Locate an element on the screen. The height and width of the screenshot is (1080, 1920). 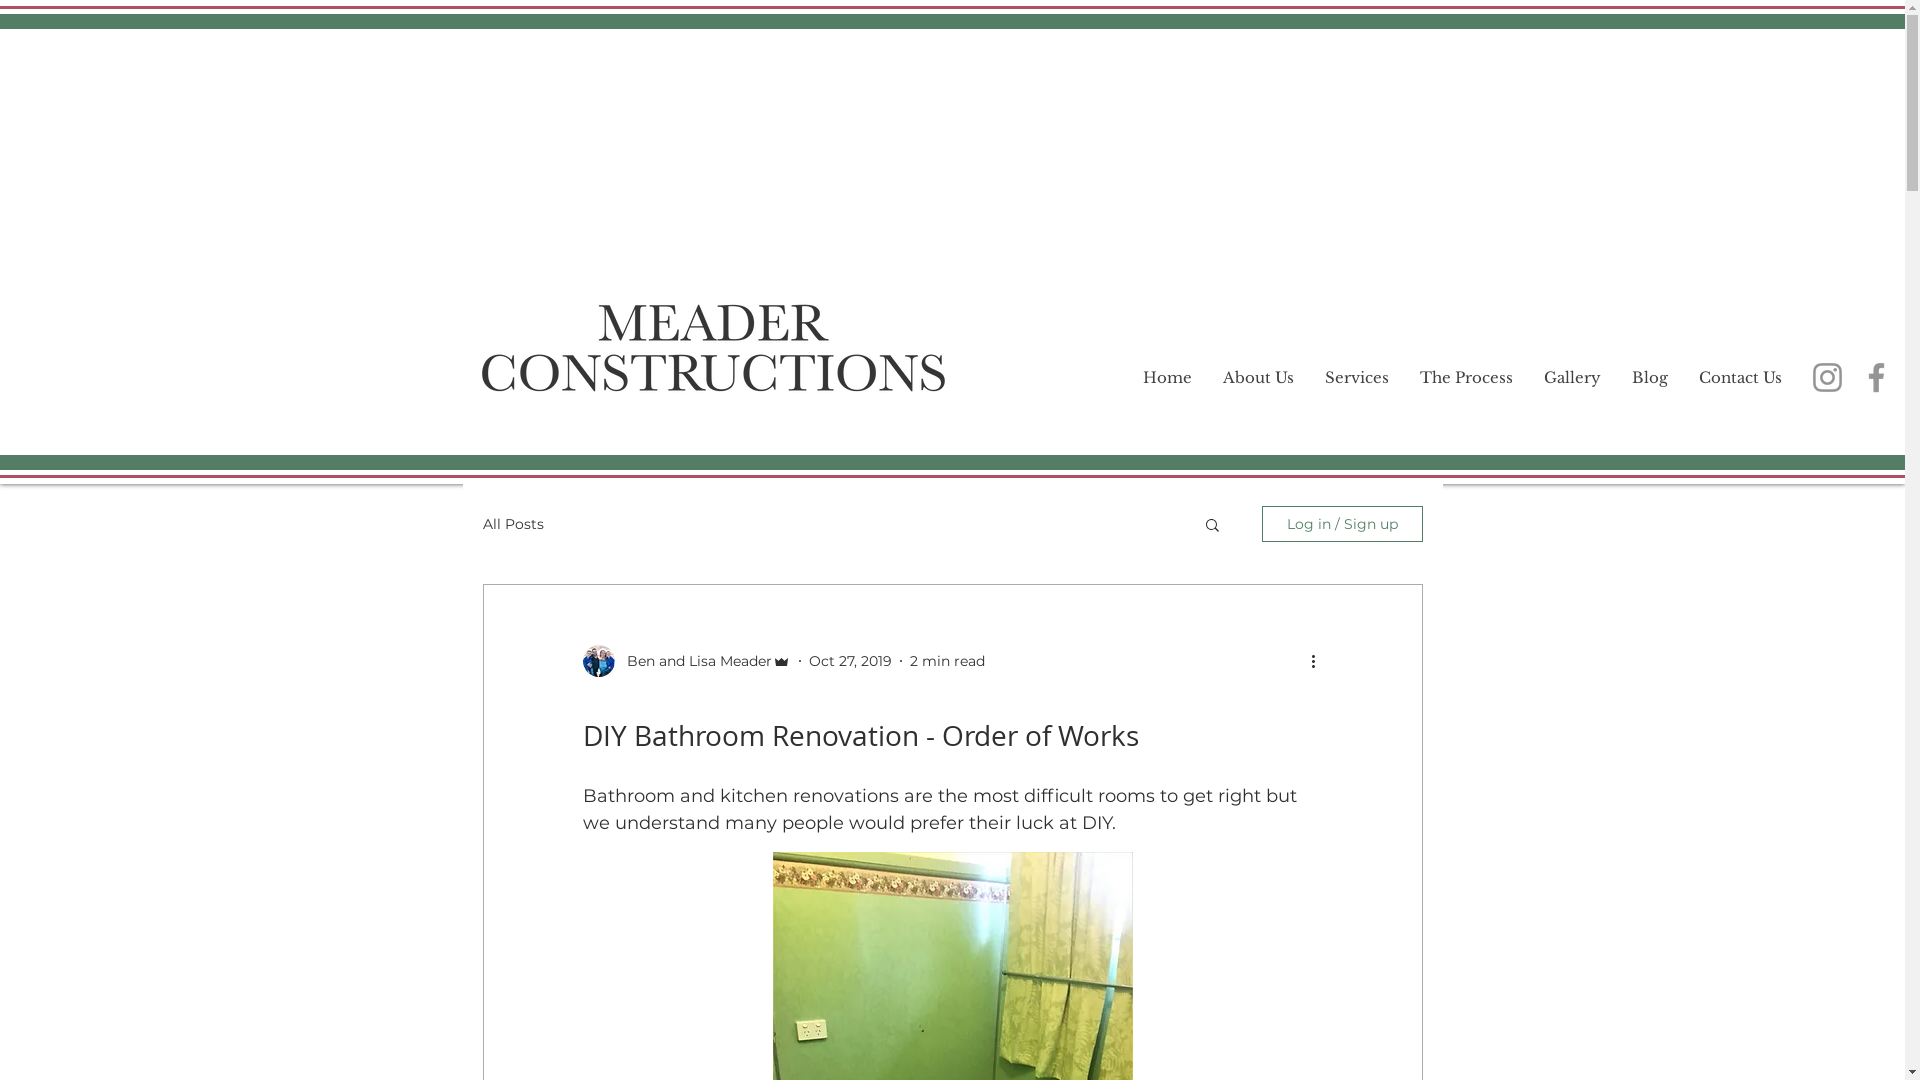
Services is located at coordinates (1356, 378).